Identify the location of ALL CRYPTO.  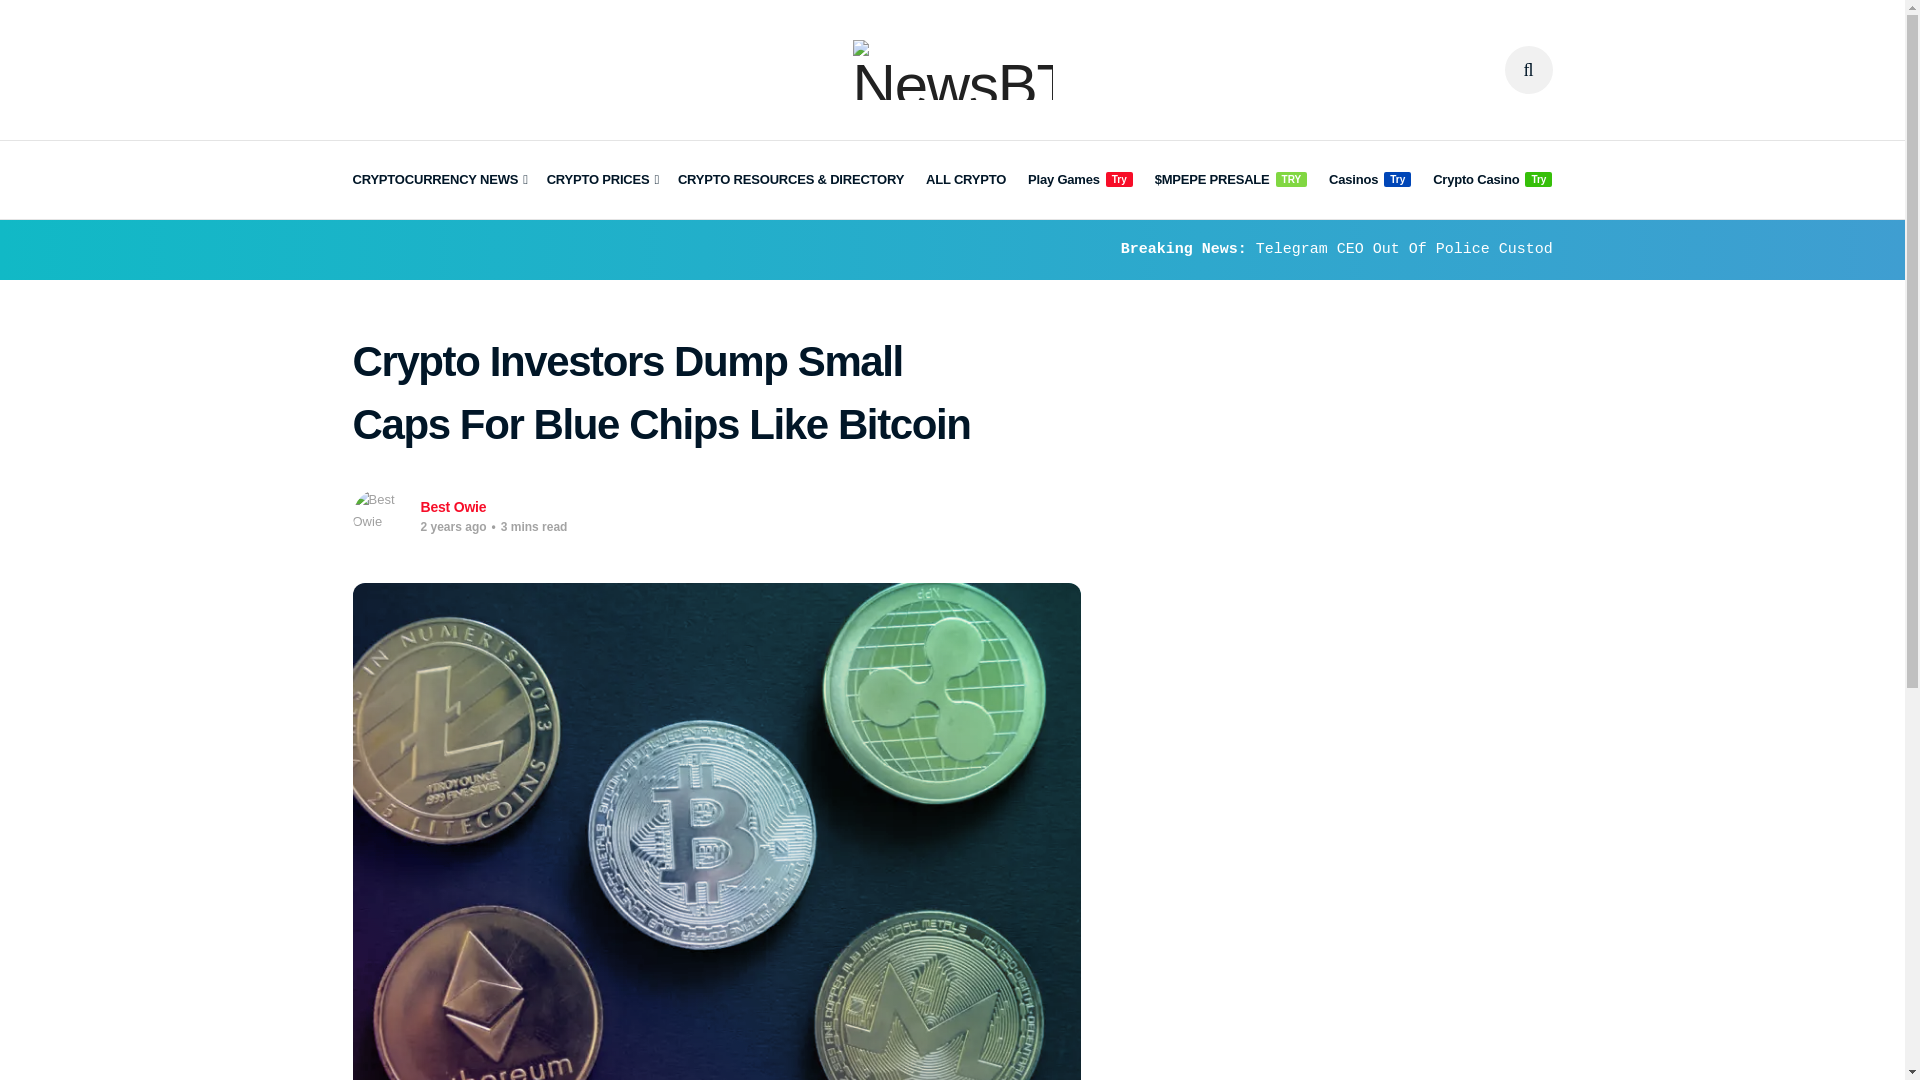
(966, 180).